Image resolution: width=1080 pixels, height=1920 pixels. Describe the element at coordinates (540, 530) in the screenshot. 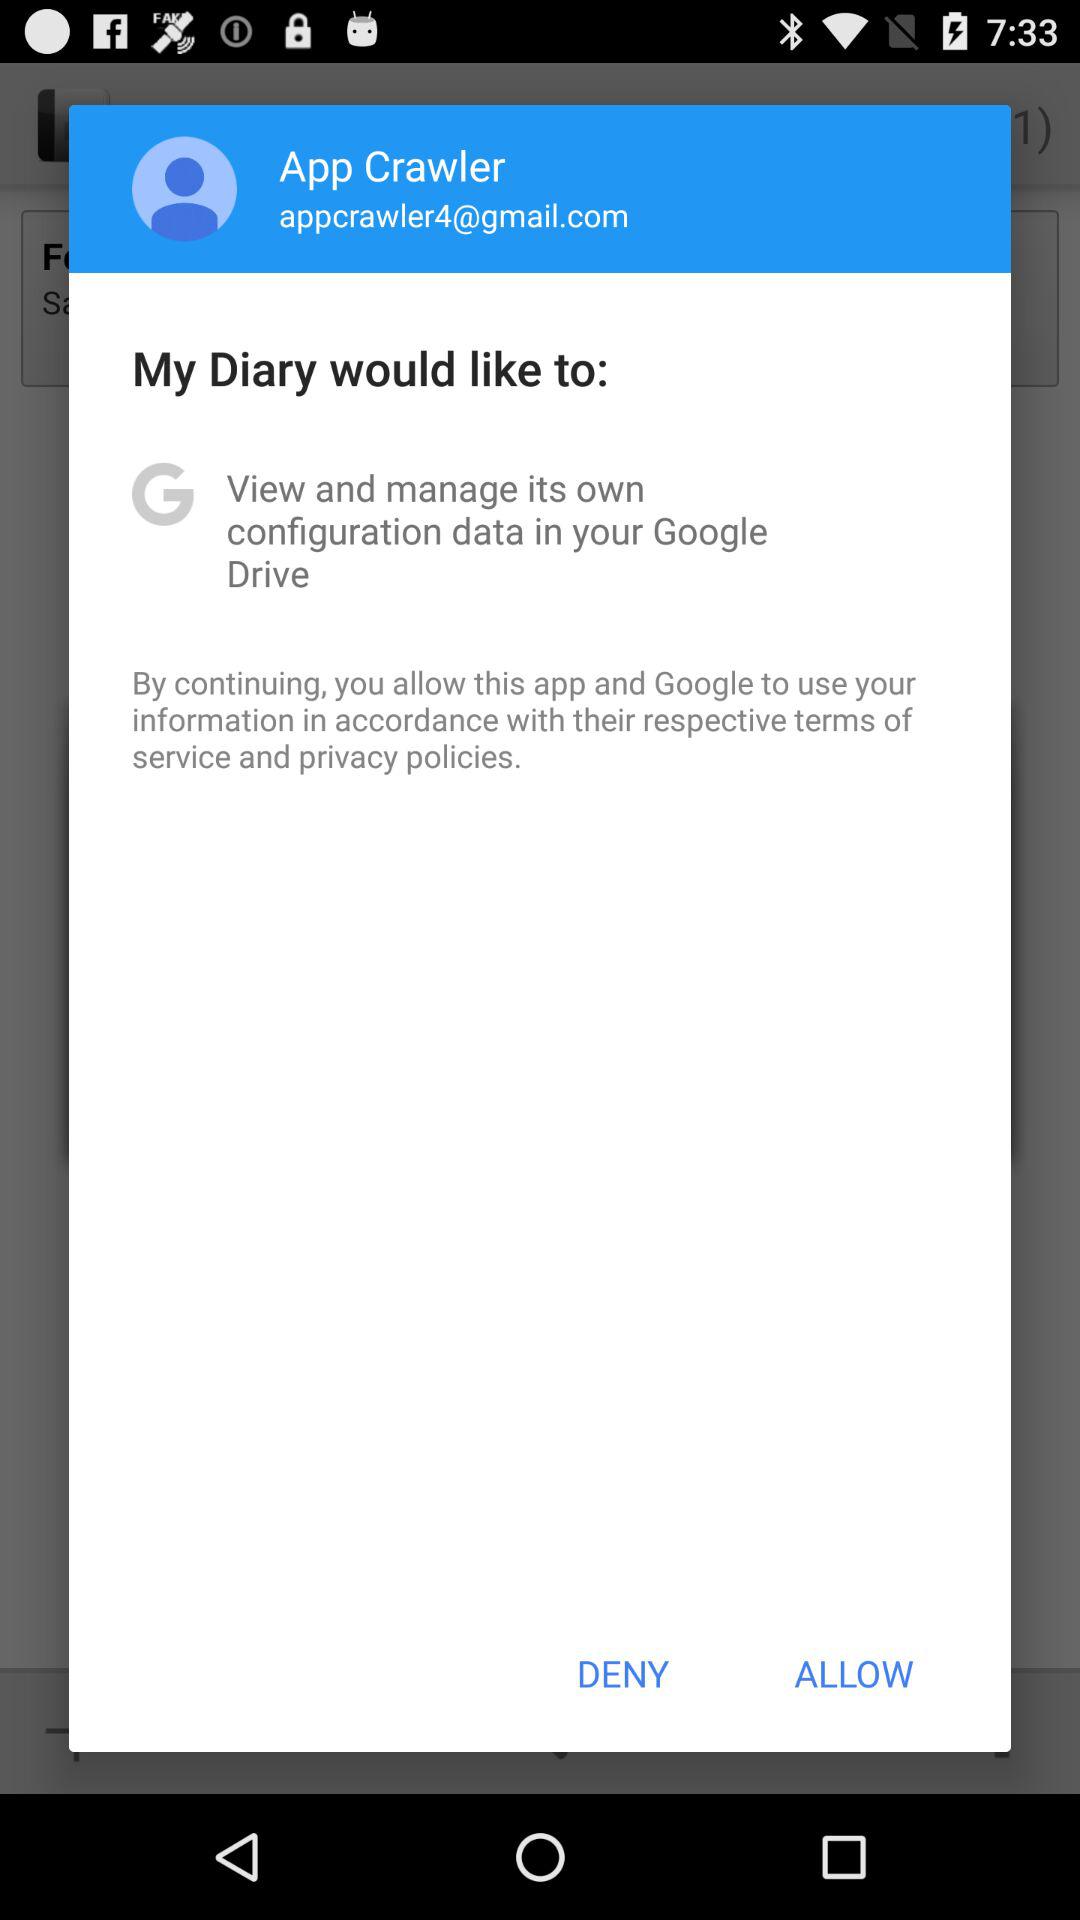

I see `tap the view and manage item` at that location.